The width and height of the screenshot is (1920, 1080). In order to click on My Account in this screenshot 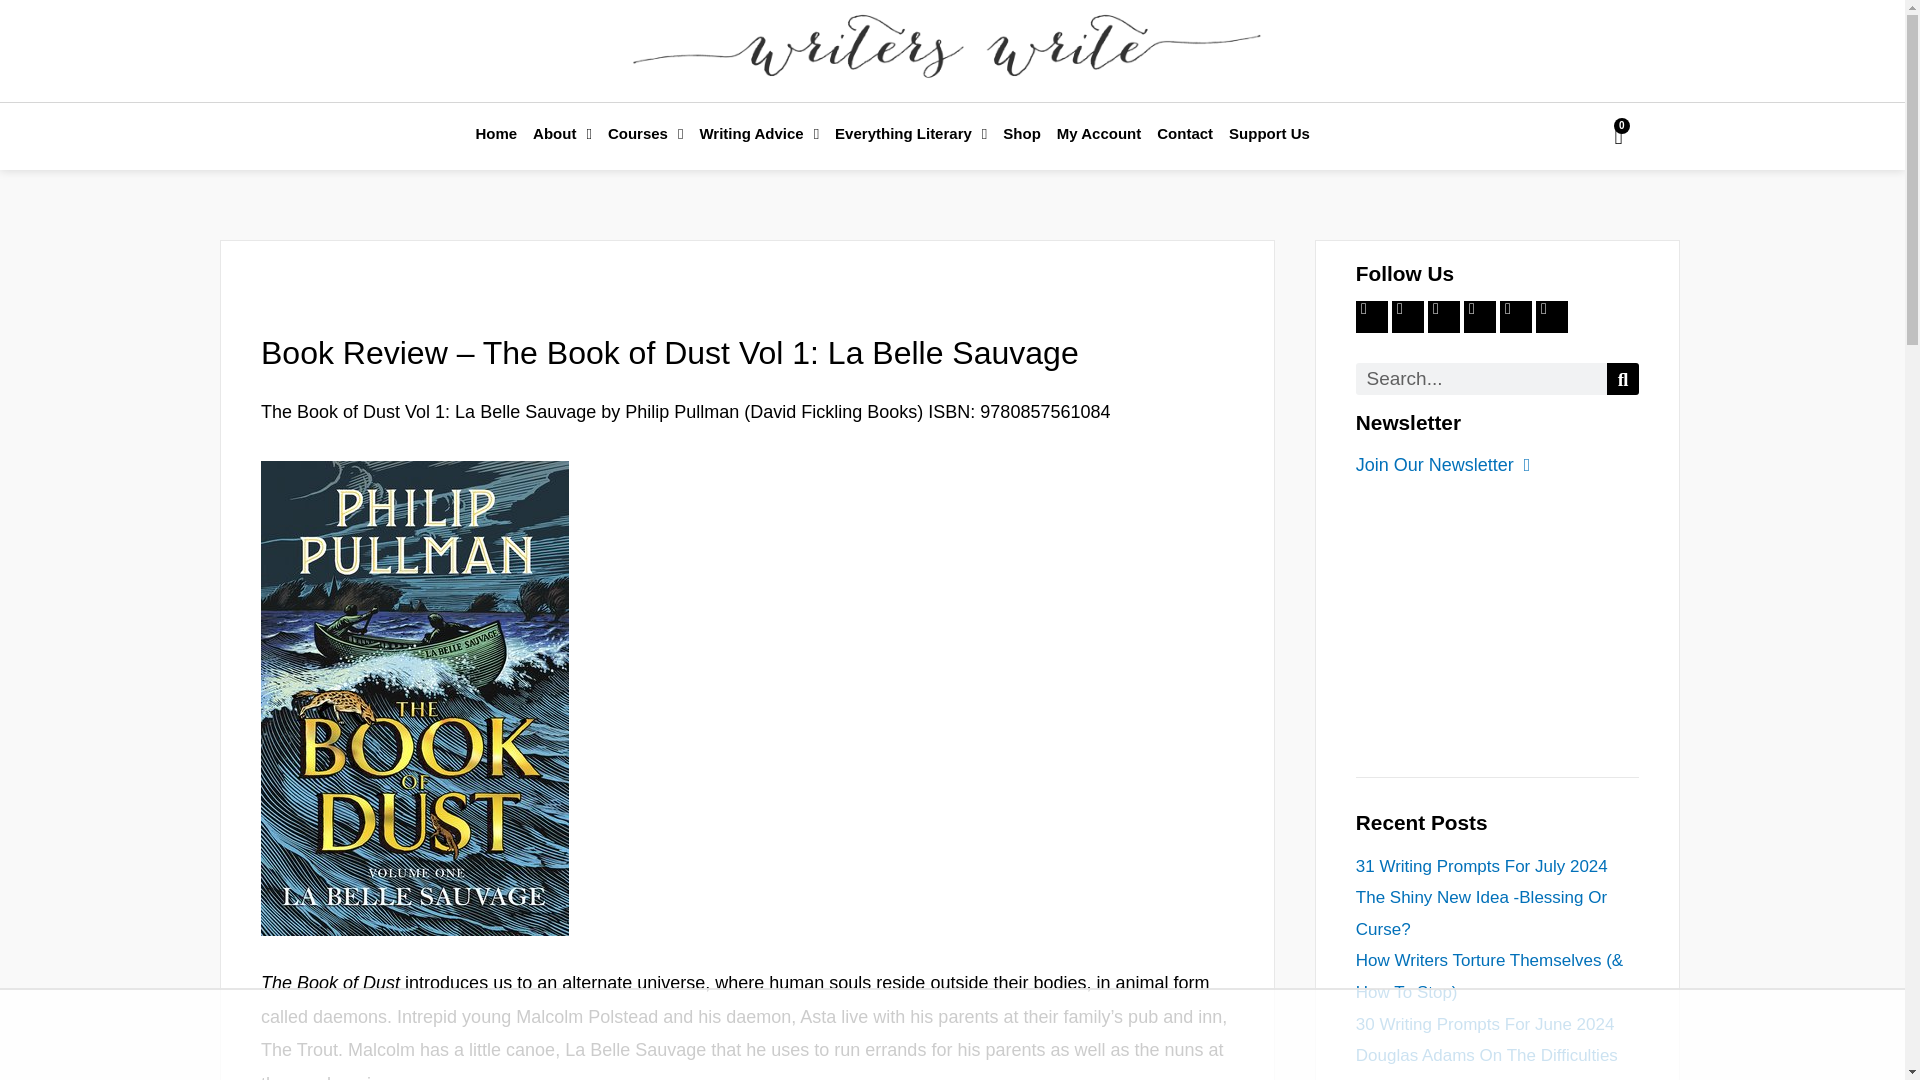, I will do `click(1098, 134)`.